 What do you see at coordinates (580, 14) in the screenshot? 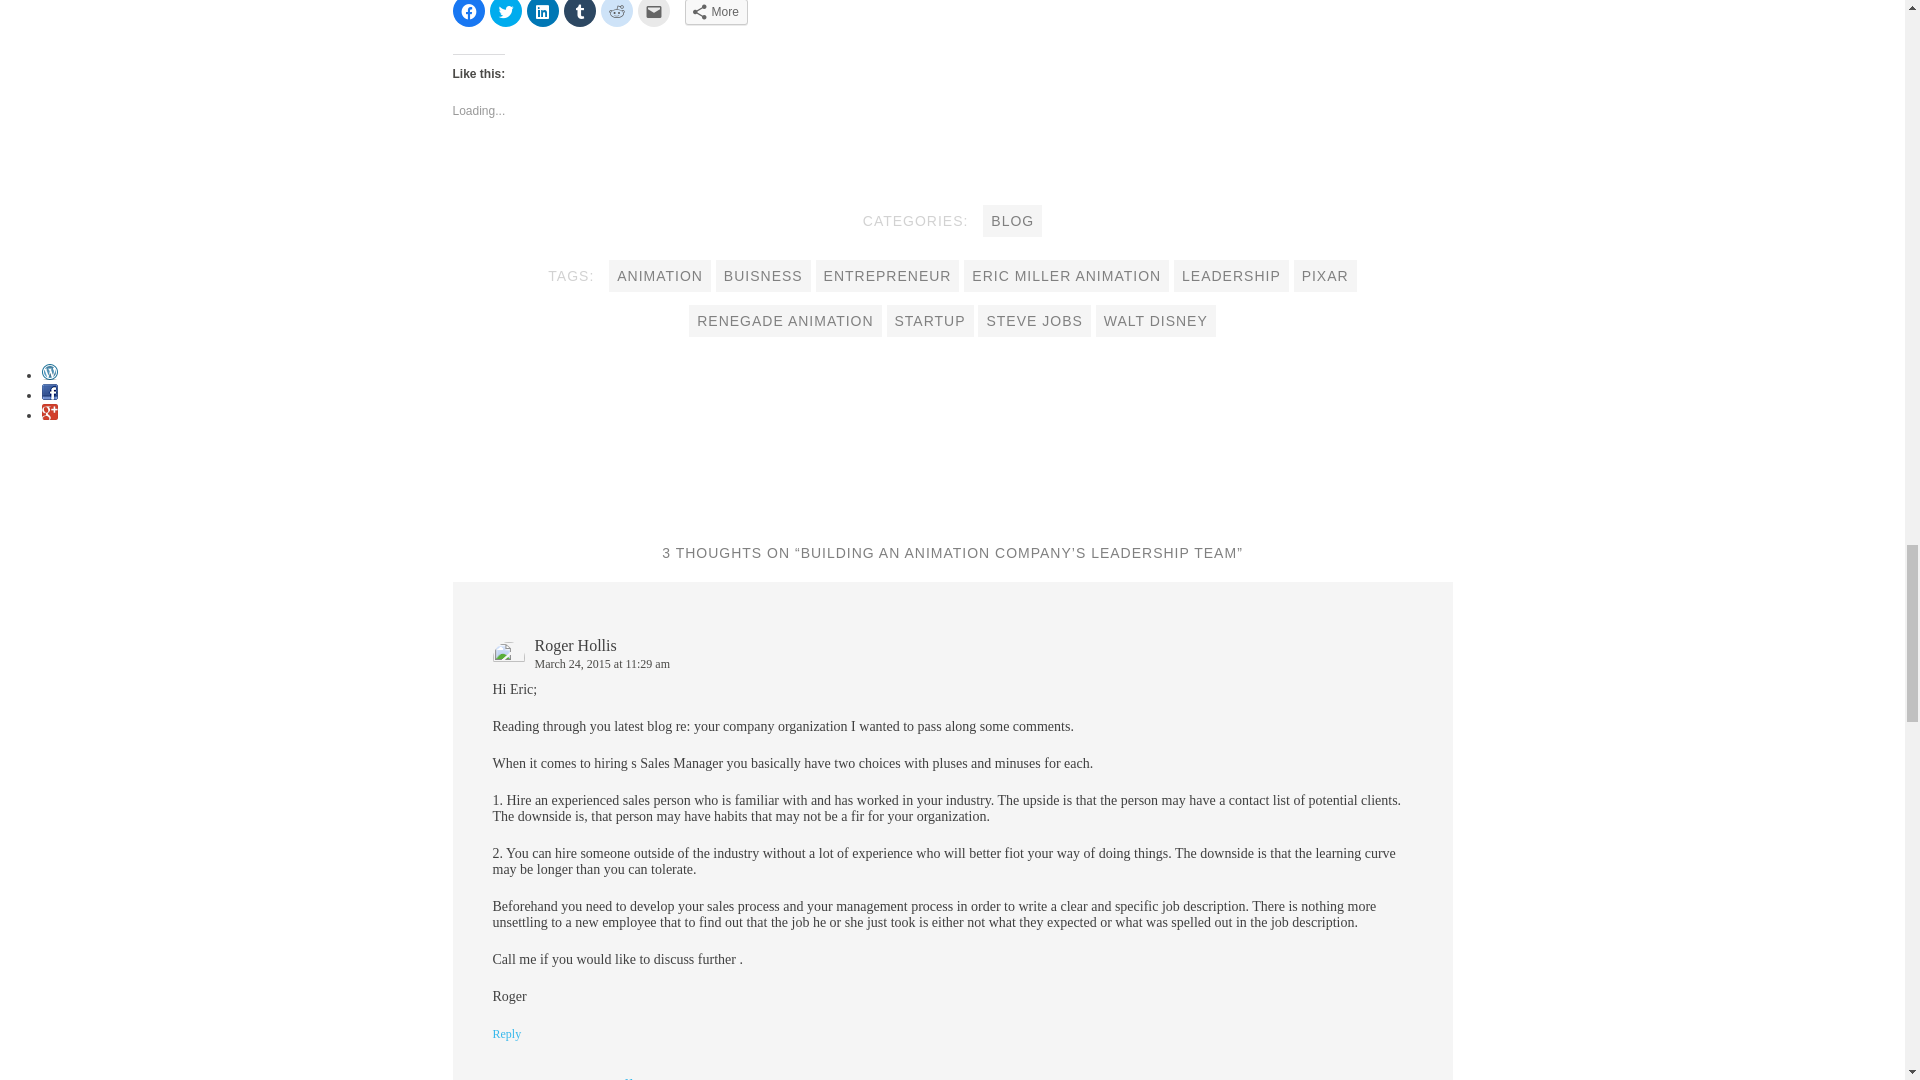
I see `Click to share on Tumblr` at bounding box center [580, 14].